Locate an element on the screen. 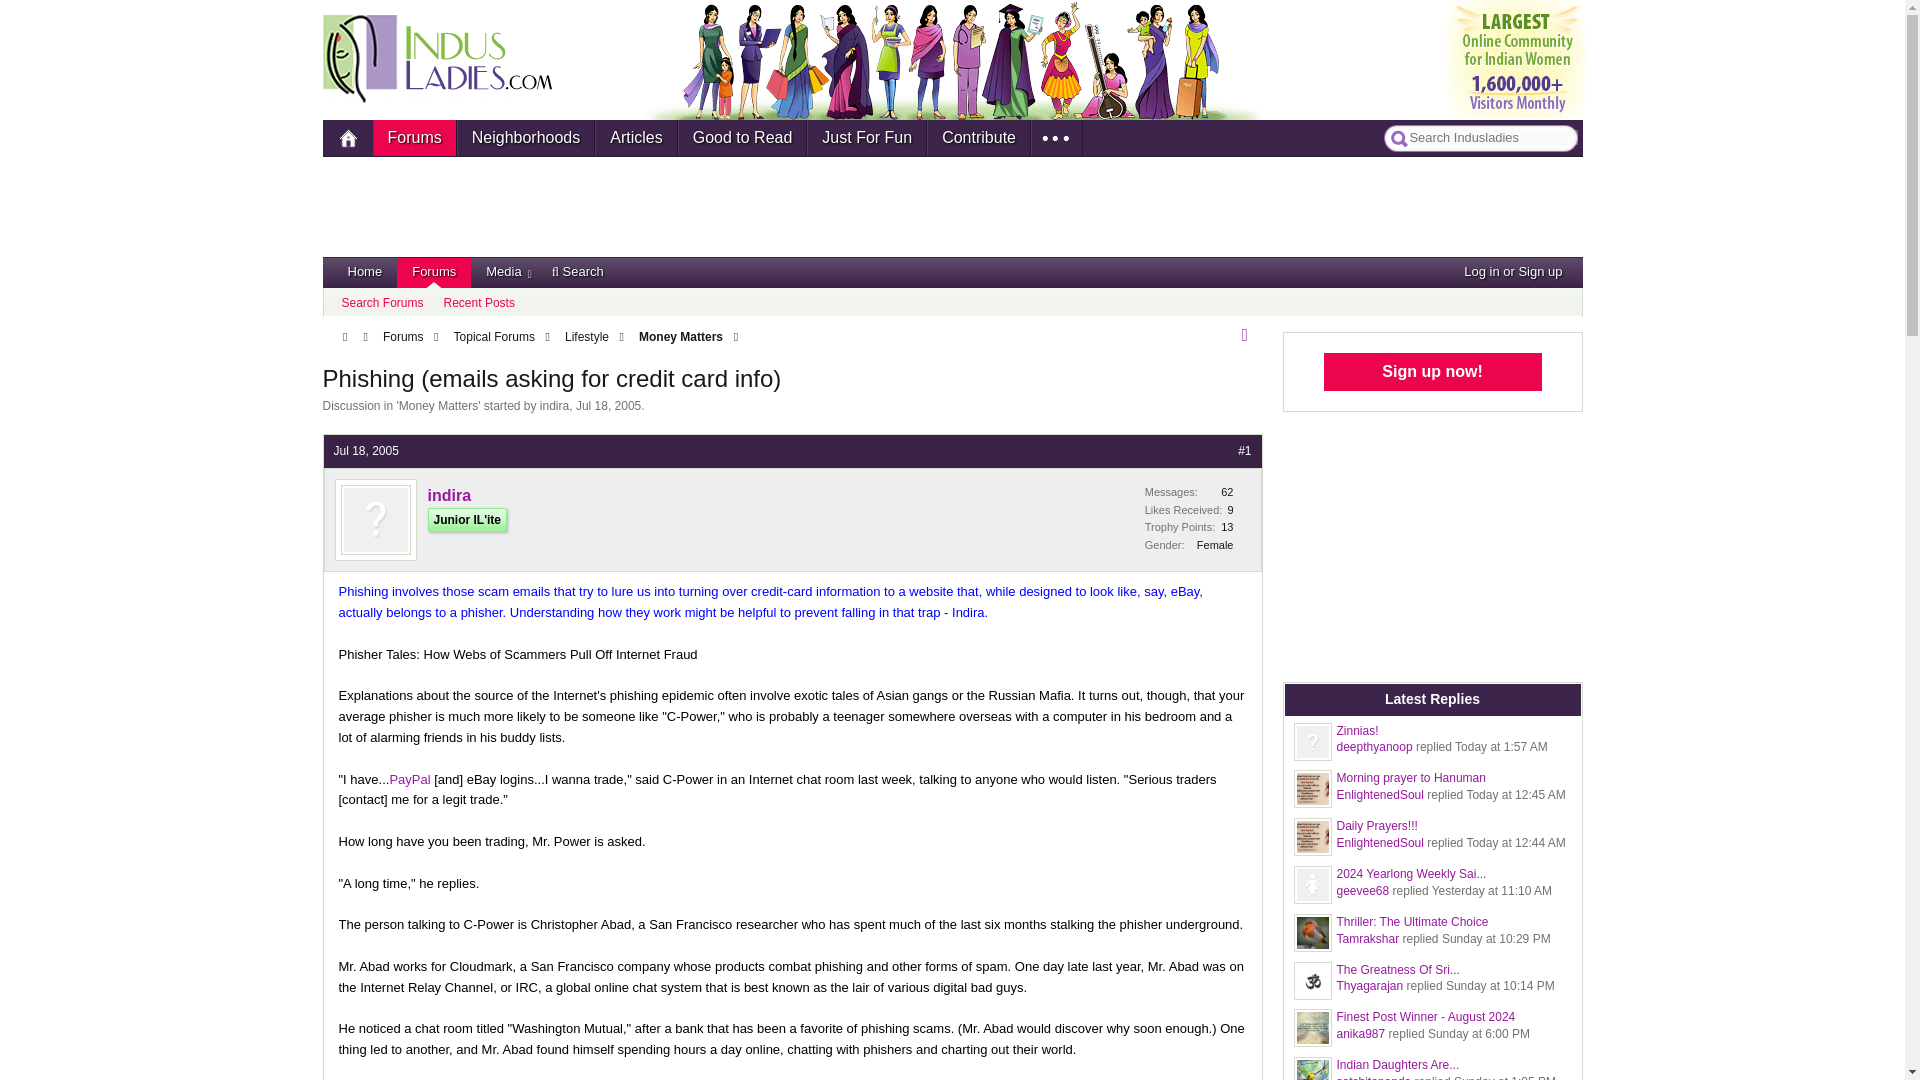  Articles is located at coordinates (635, 137).